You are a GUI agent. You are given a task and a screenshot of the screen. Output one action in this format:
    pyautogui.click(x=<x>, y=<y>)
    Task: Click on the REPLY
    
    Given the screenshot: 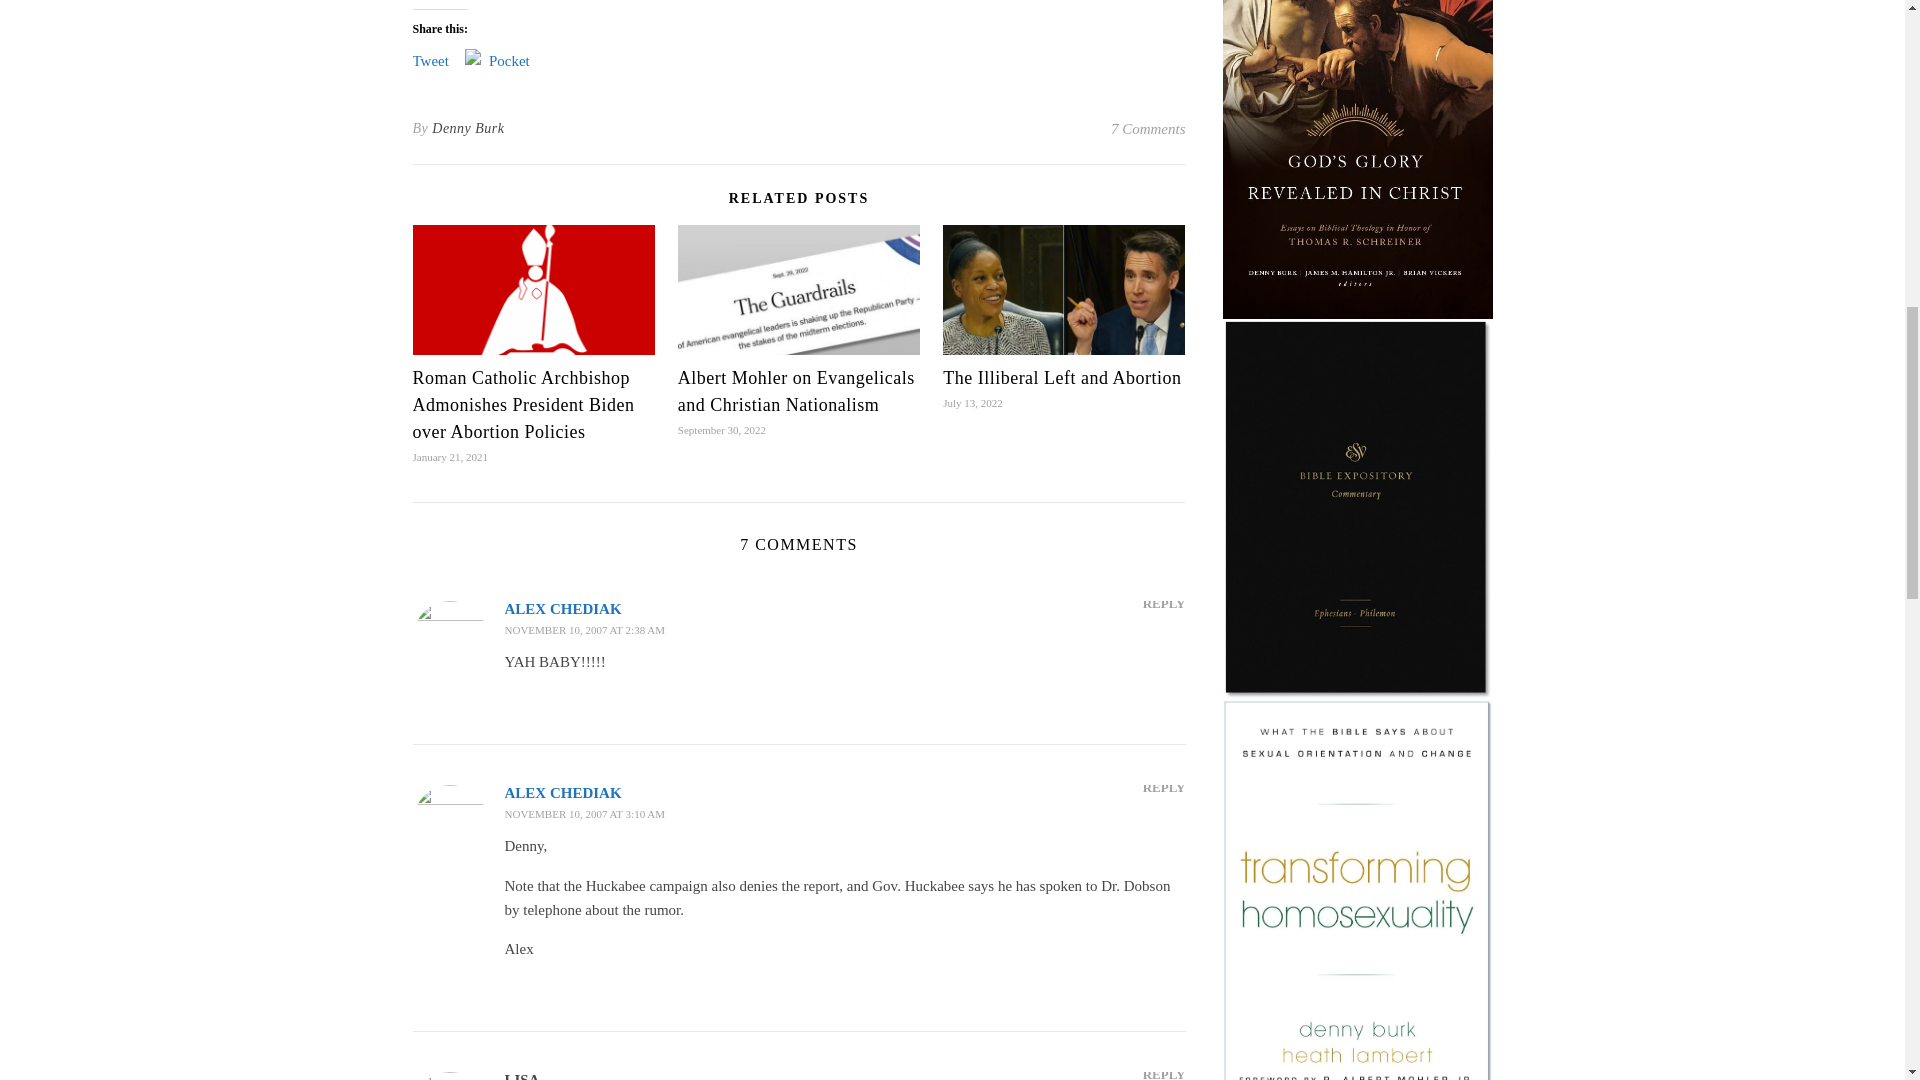 What is the action you would take?
    pyautogui.click(x=1164, y=602)
    